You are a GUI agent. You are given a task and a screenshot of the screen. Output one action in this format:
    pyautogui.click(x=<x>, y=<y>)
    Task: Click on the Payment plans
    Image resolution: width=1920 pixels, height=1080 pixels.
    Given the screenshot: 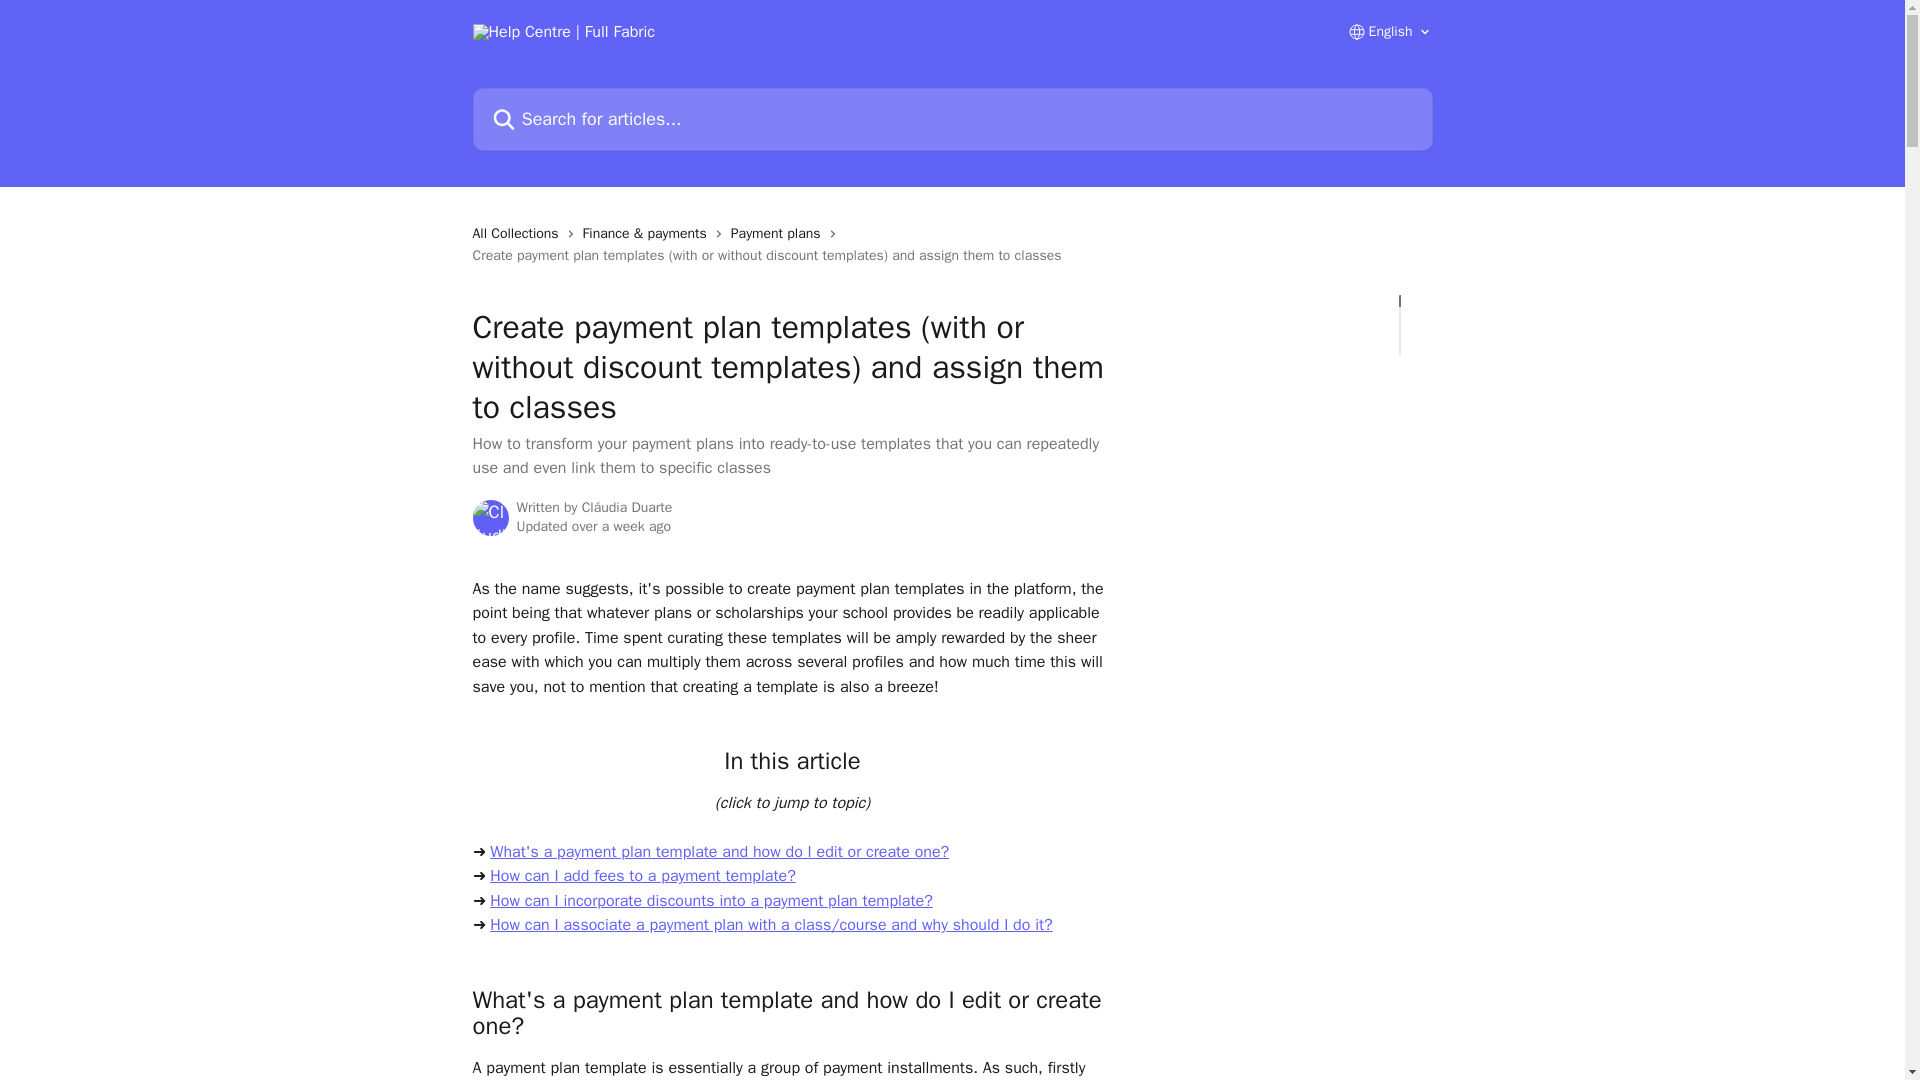 What is the action you would take?
    pyautogui.click(x=780, y=234)
    